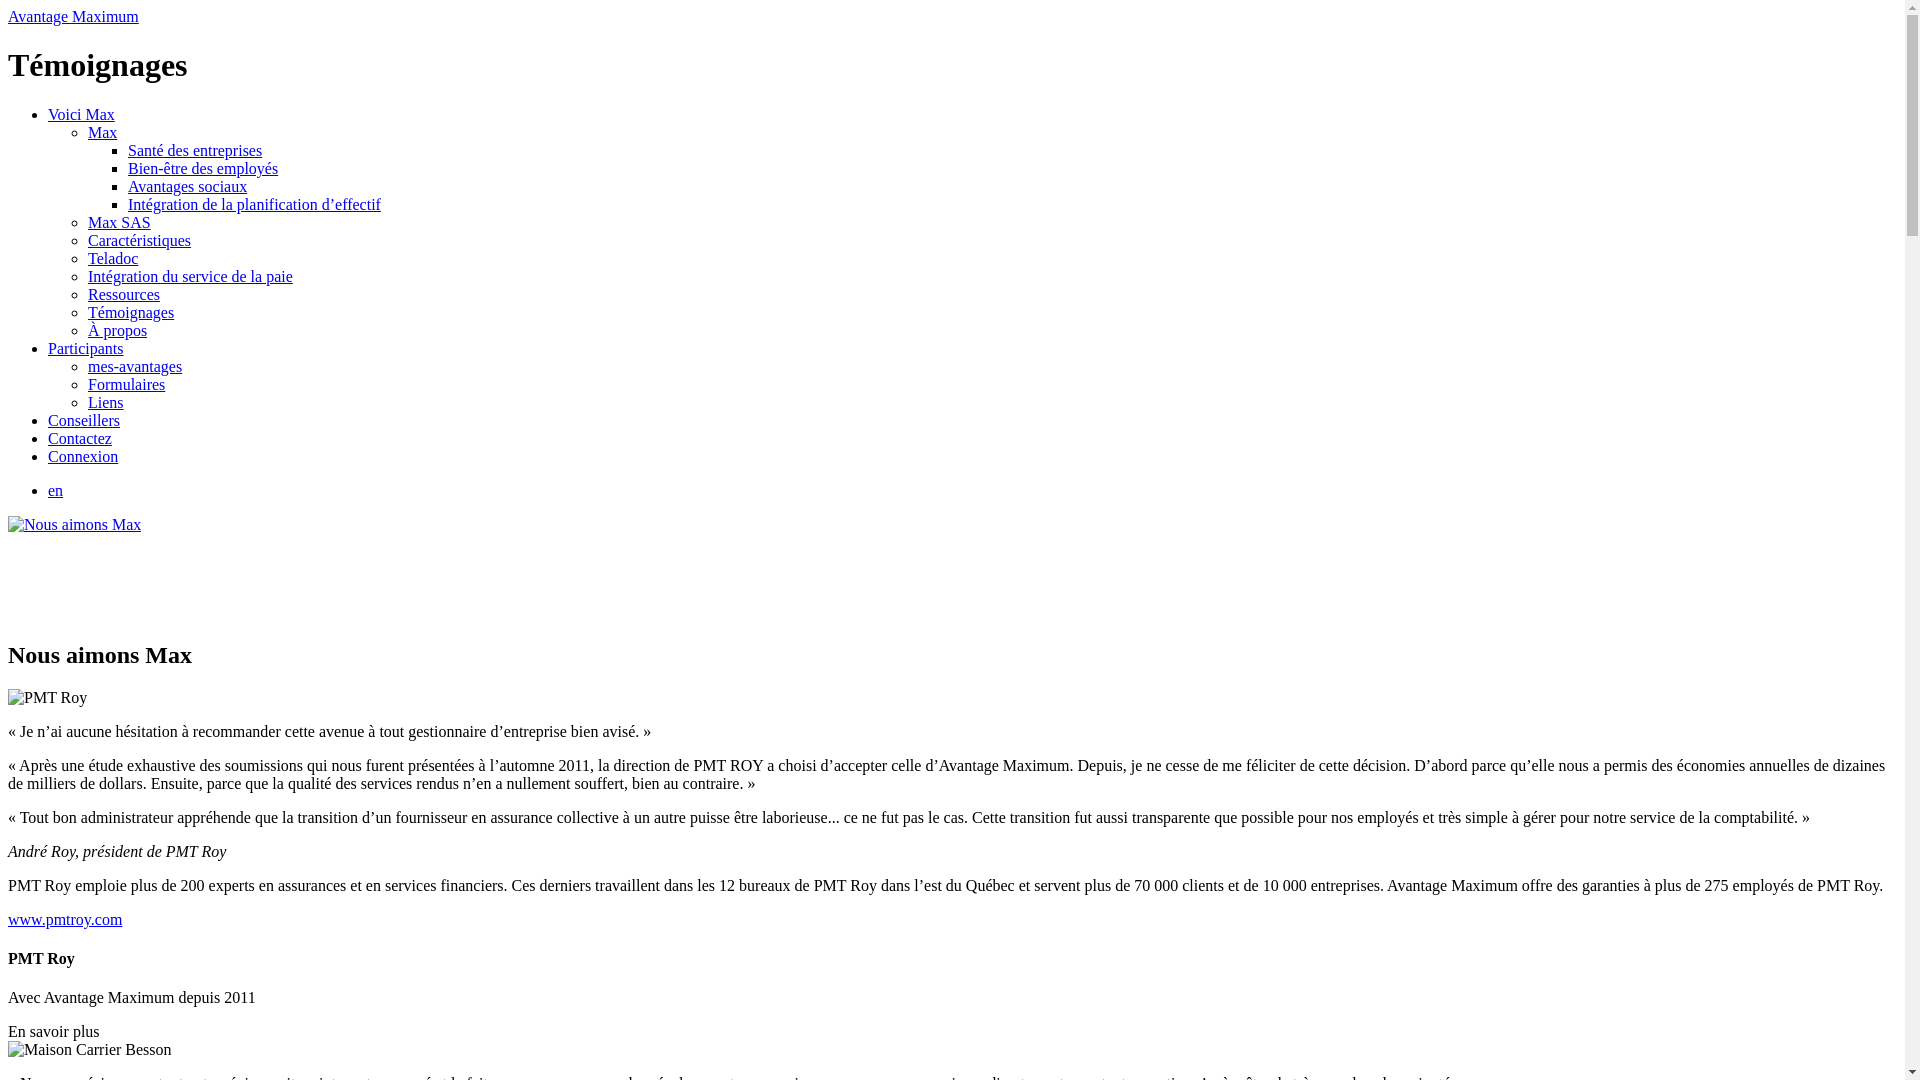  I want to click on Max SAS, so click(120, 222).